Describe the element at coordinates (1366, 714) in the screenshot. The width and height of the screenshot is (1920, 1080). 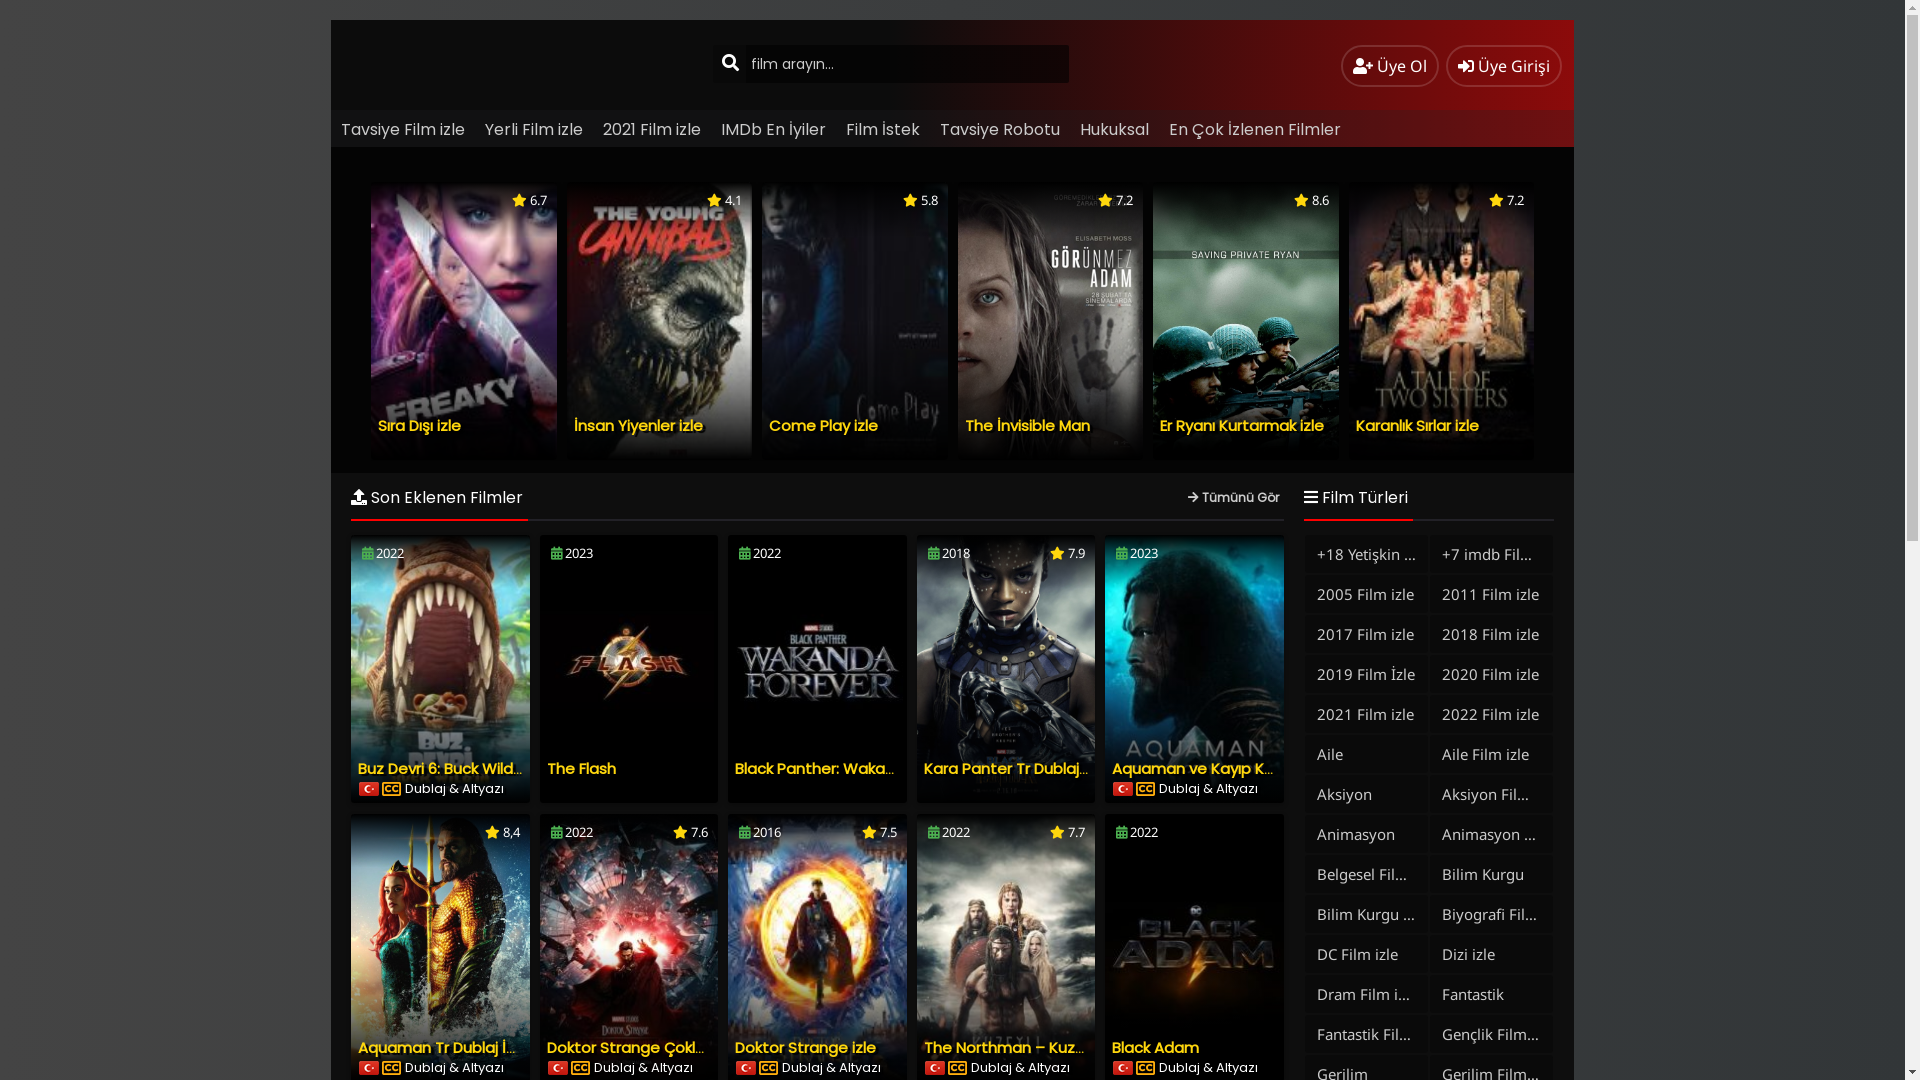
I see `2021 Film izle` at that location.